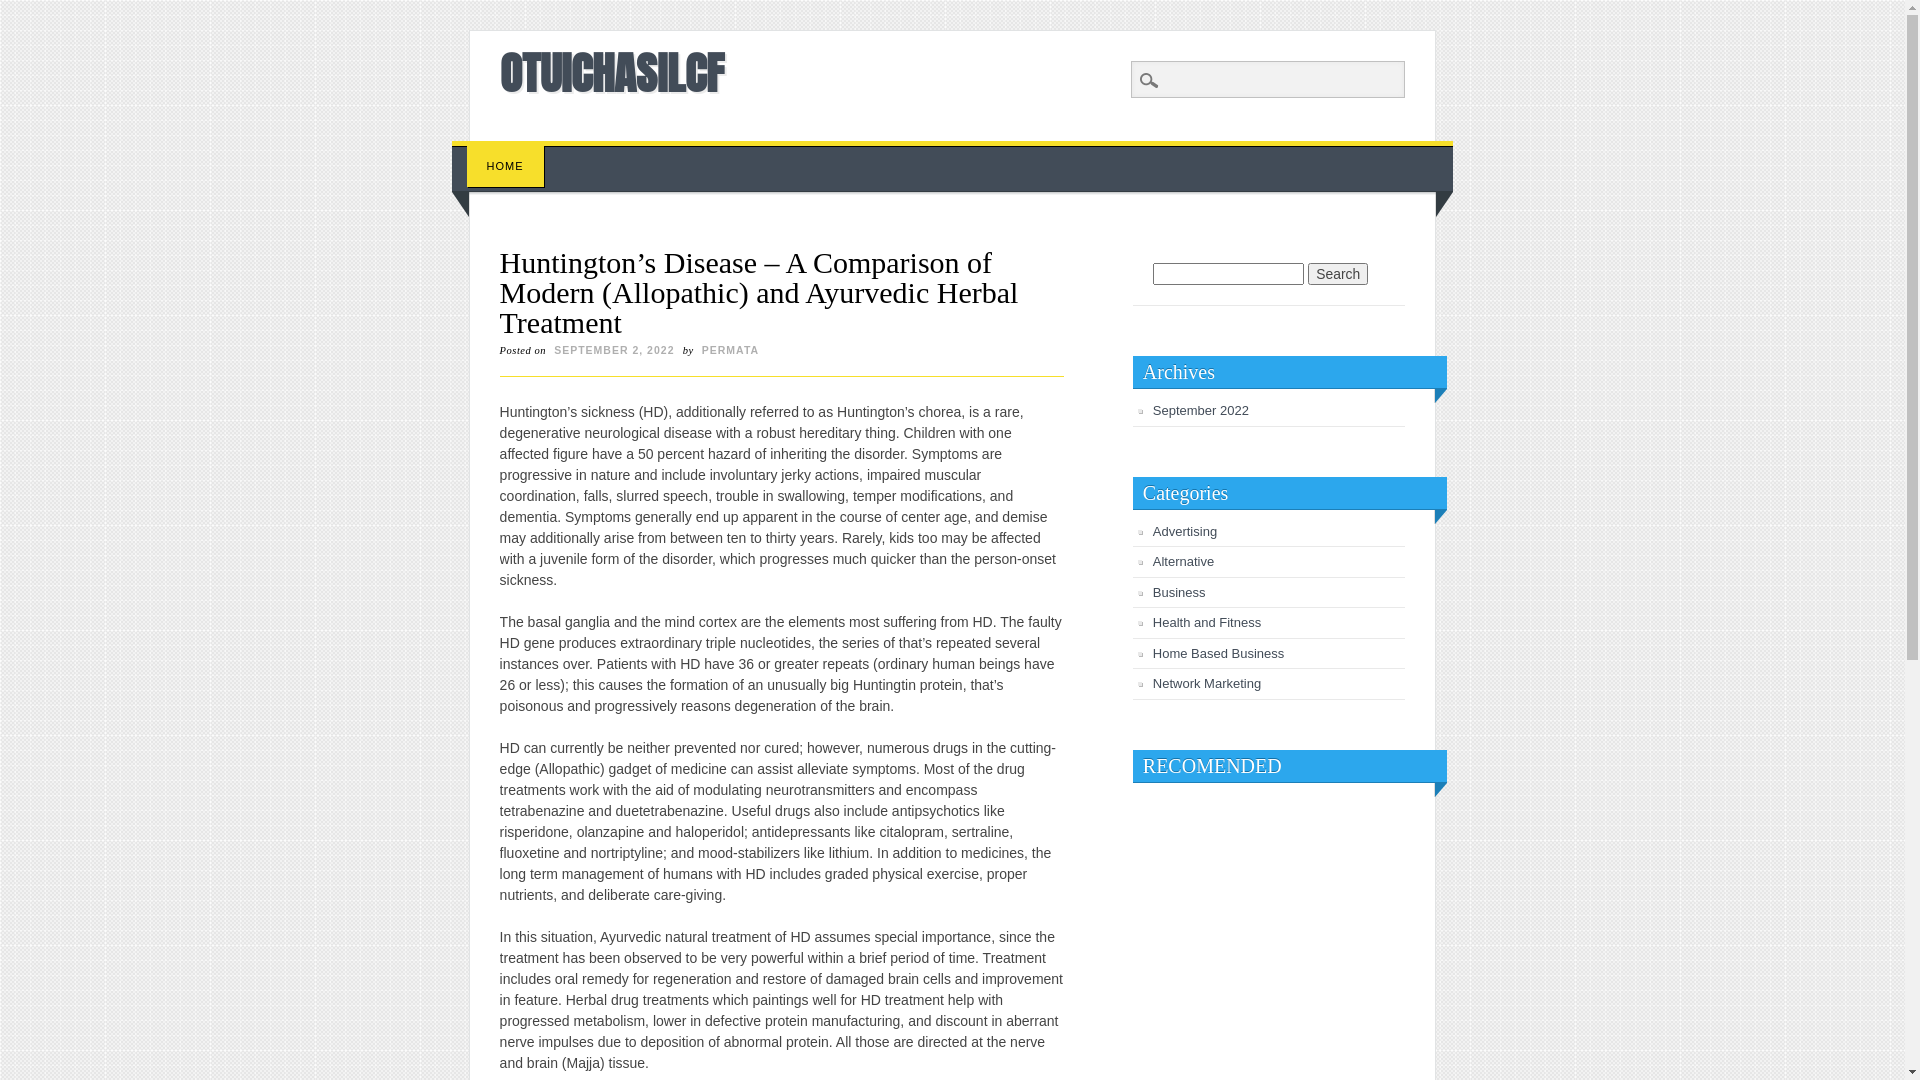  Describe the element at coordinates (1219, 654) in the screenshot. I see `Home Based Business` at that location.